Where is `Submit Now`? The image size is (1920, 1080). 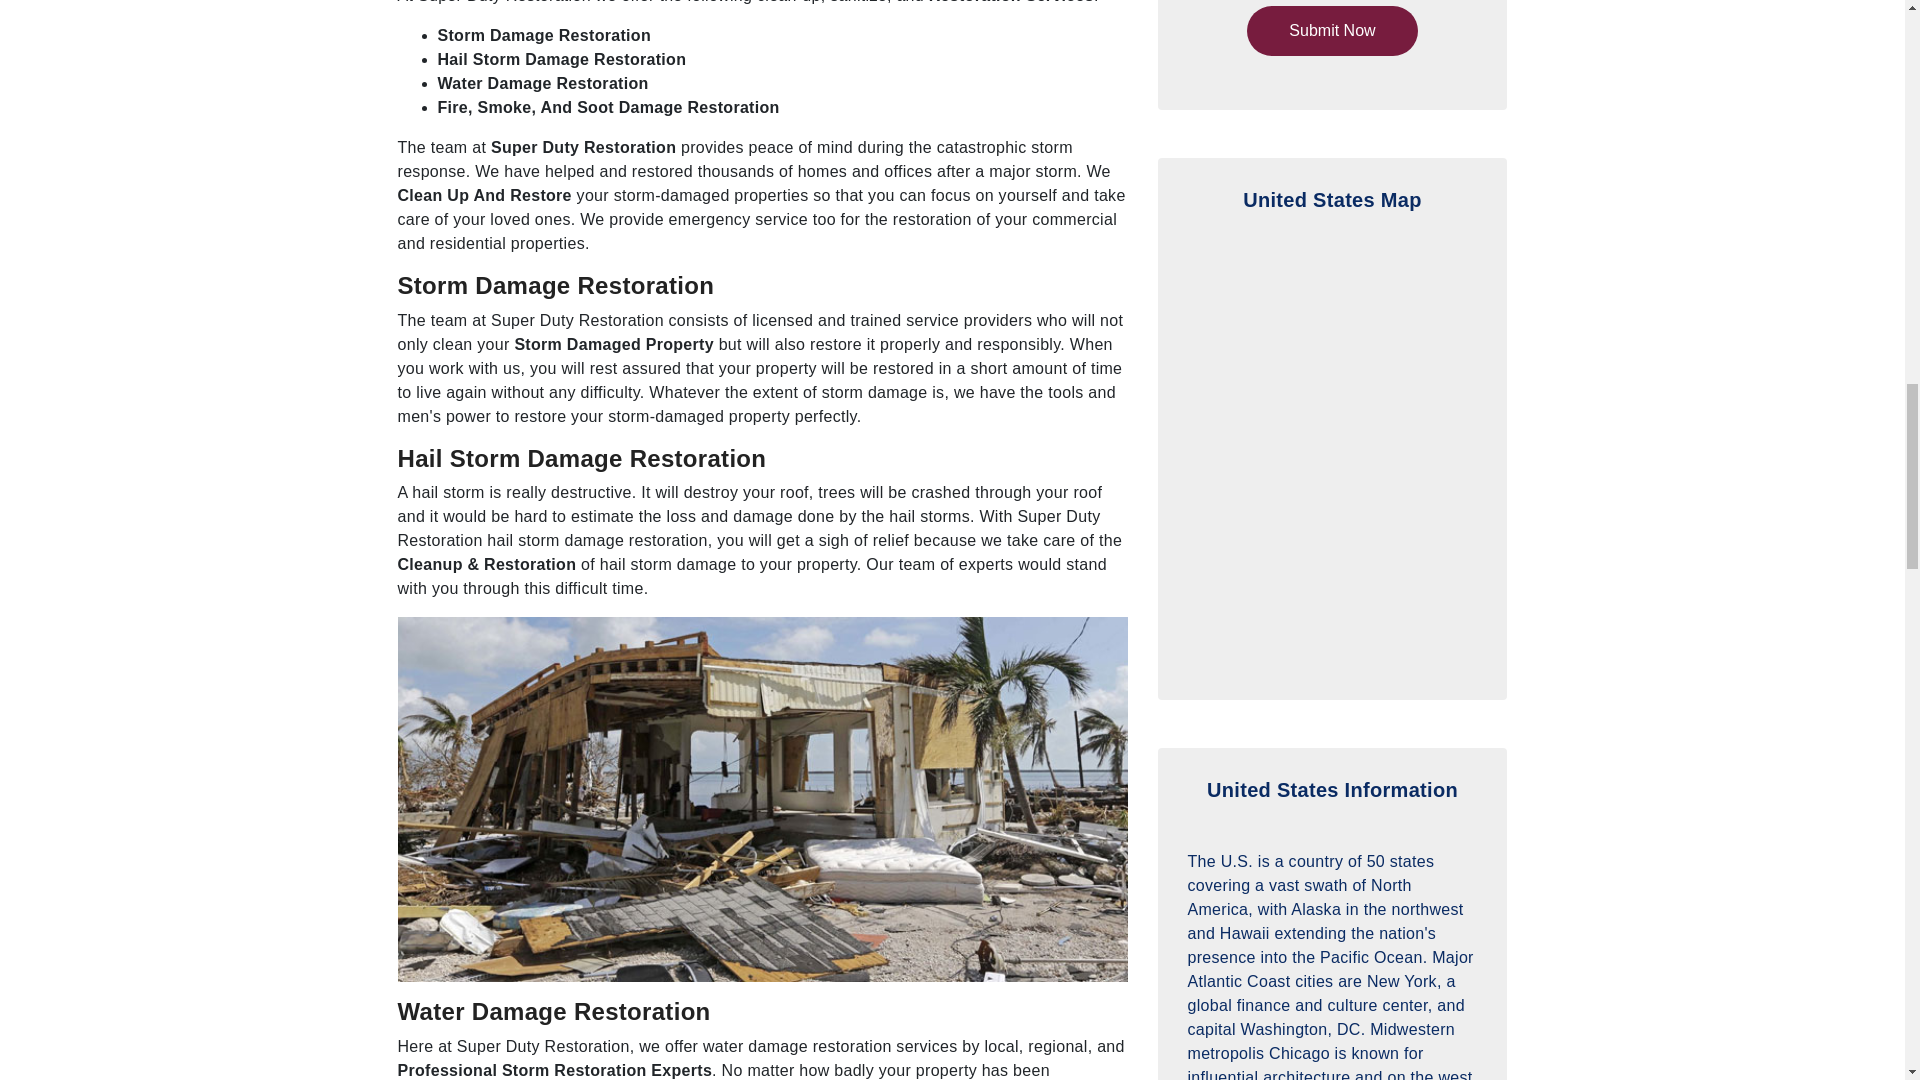 Submit Now is located at coordinates (1331, 31).